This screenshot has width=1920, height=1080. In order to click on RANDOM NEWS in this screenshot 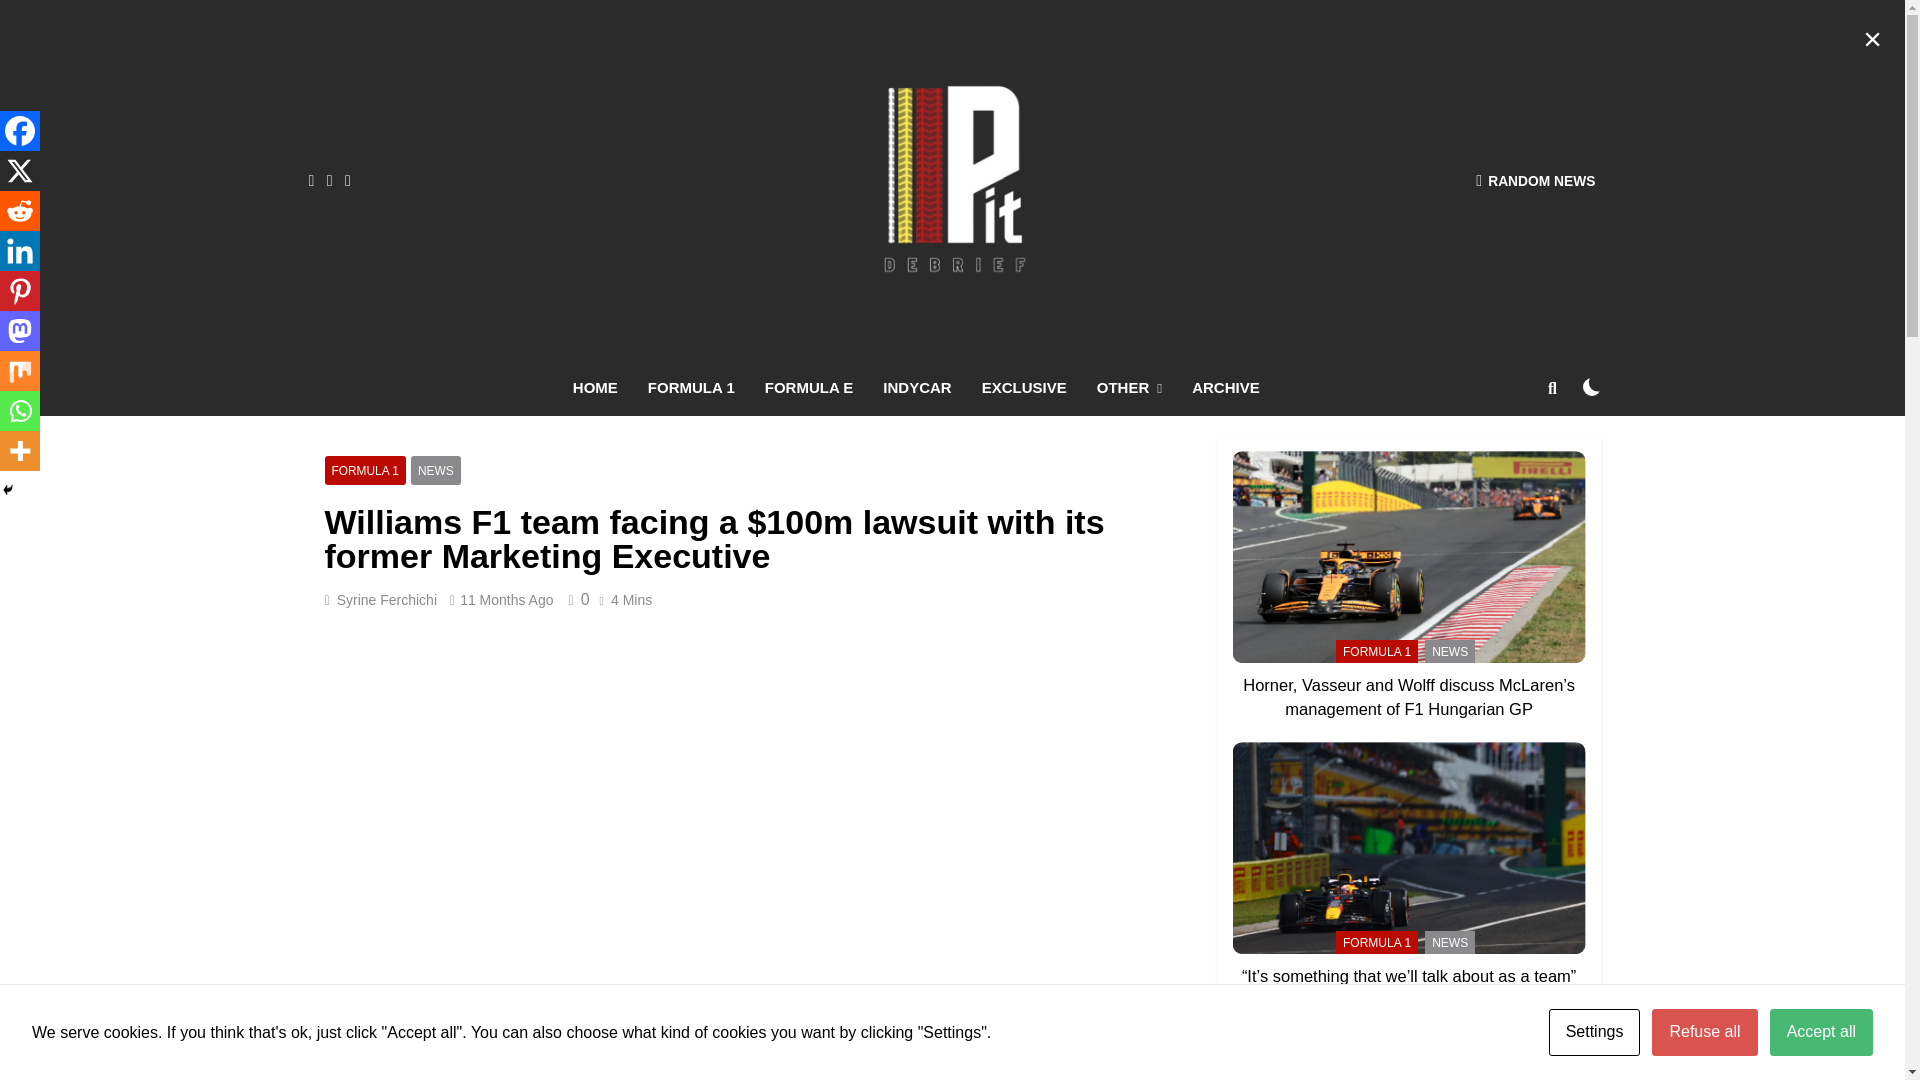, I will do `click(1536, 180)`.